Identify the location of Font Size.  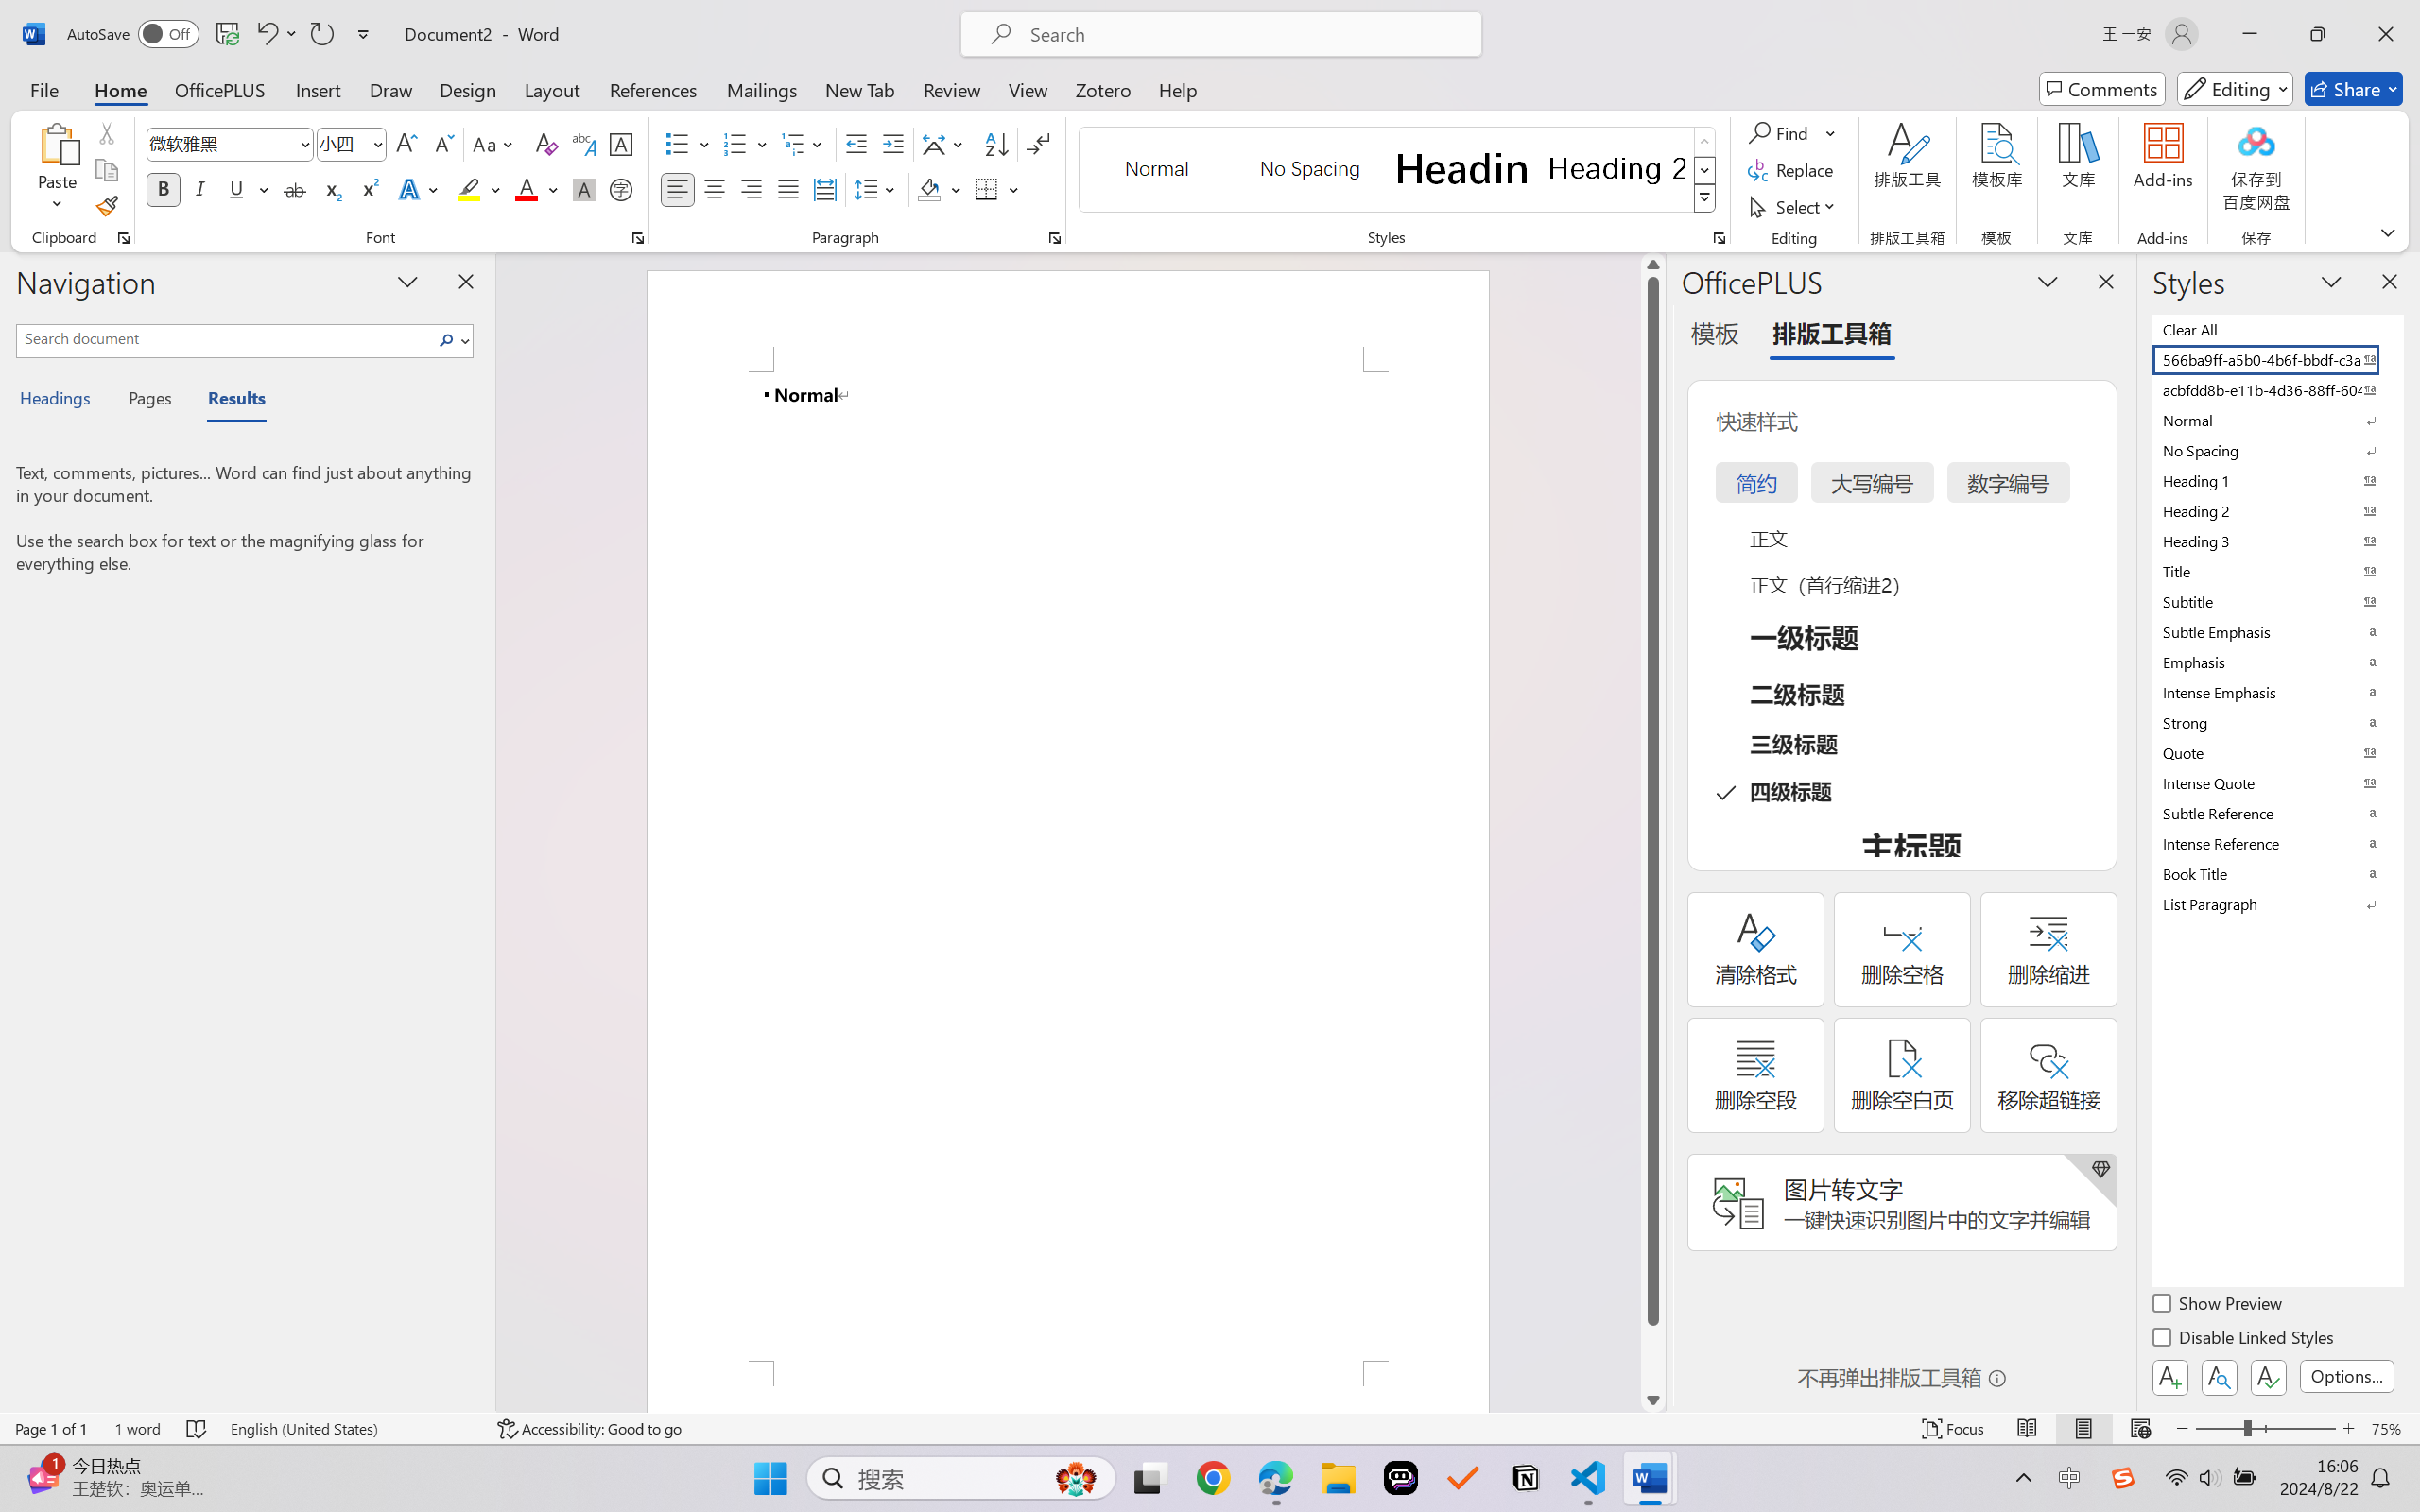
(342, 144).